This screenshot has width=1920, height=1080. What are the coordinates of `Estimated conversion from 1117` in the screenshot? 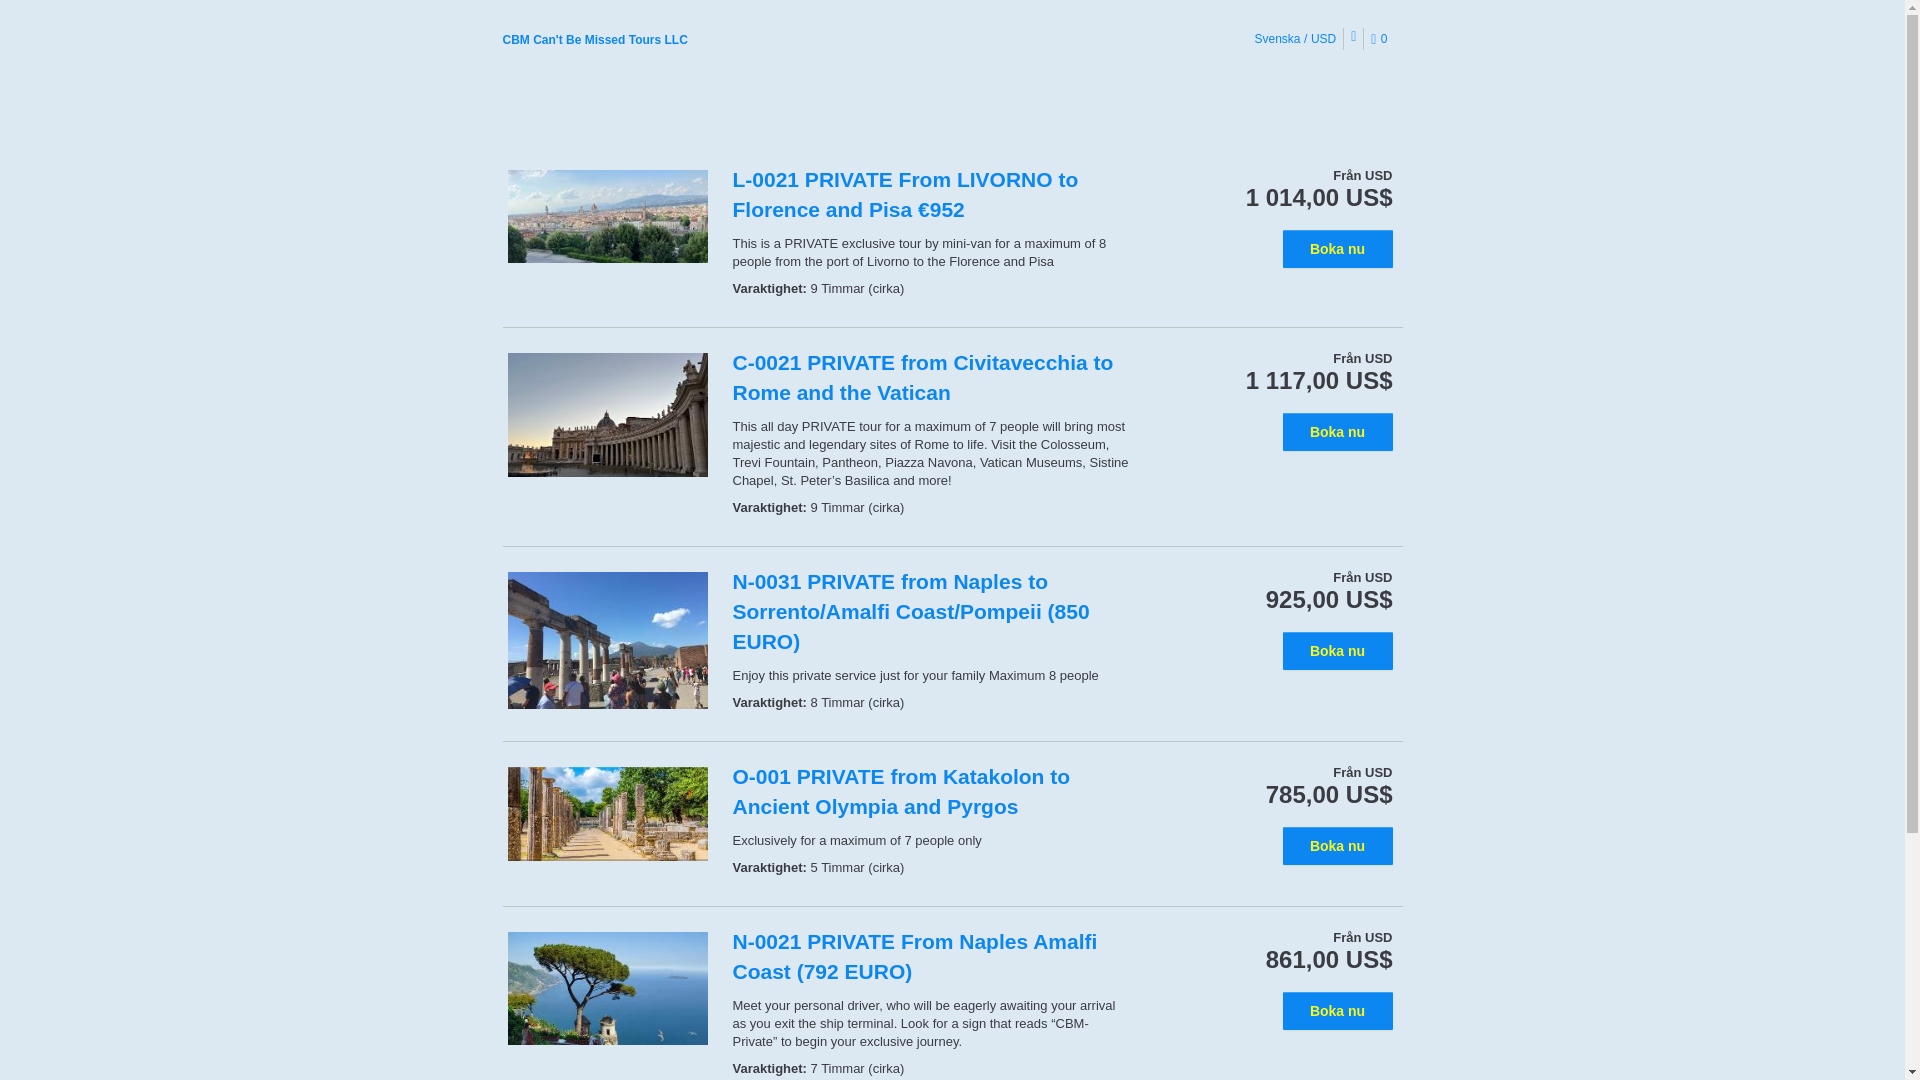 It's located at (1320, 381).